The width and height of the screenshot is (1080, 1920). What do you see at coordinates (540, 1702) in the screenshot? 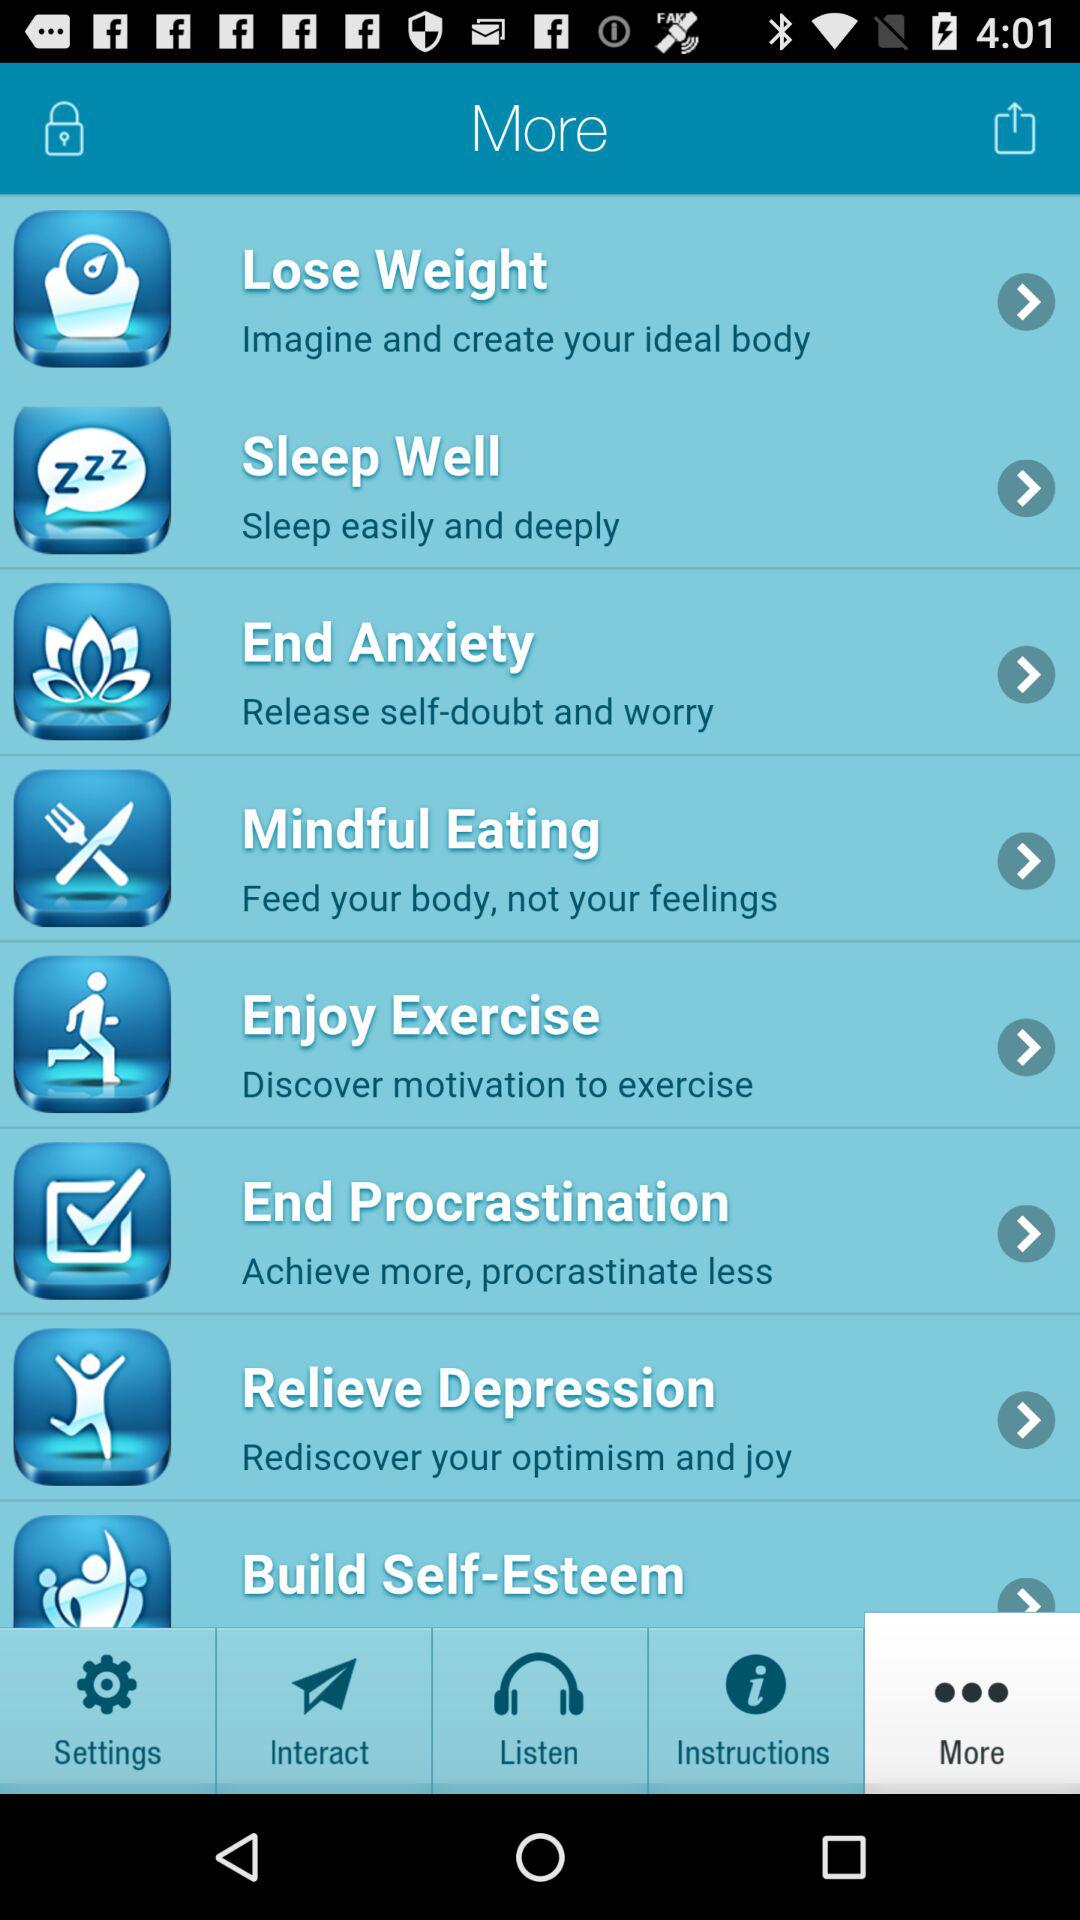
I see `go to listen tab` at bounding box center [540, 1702].